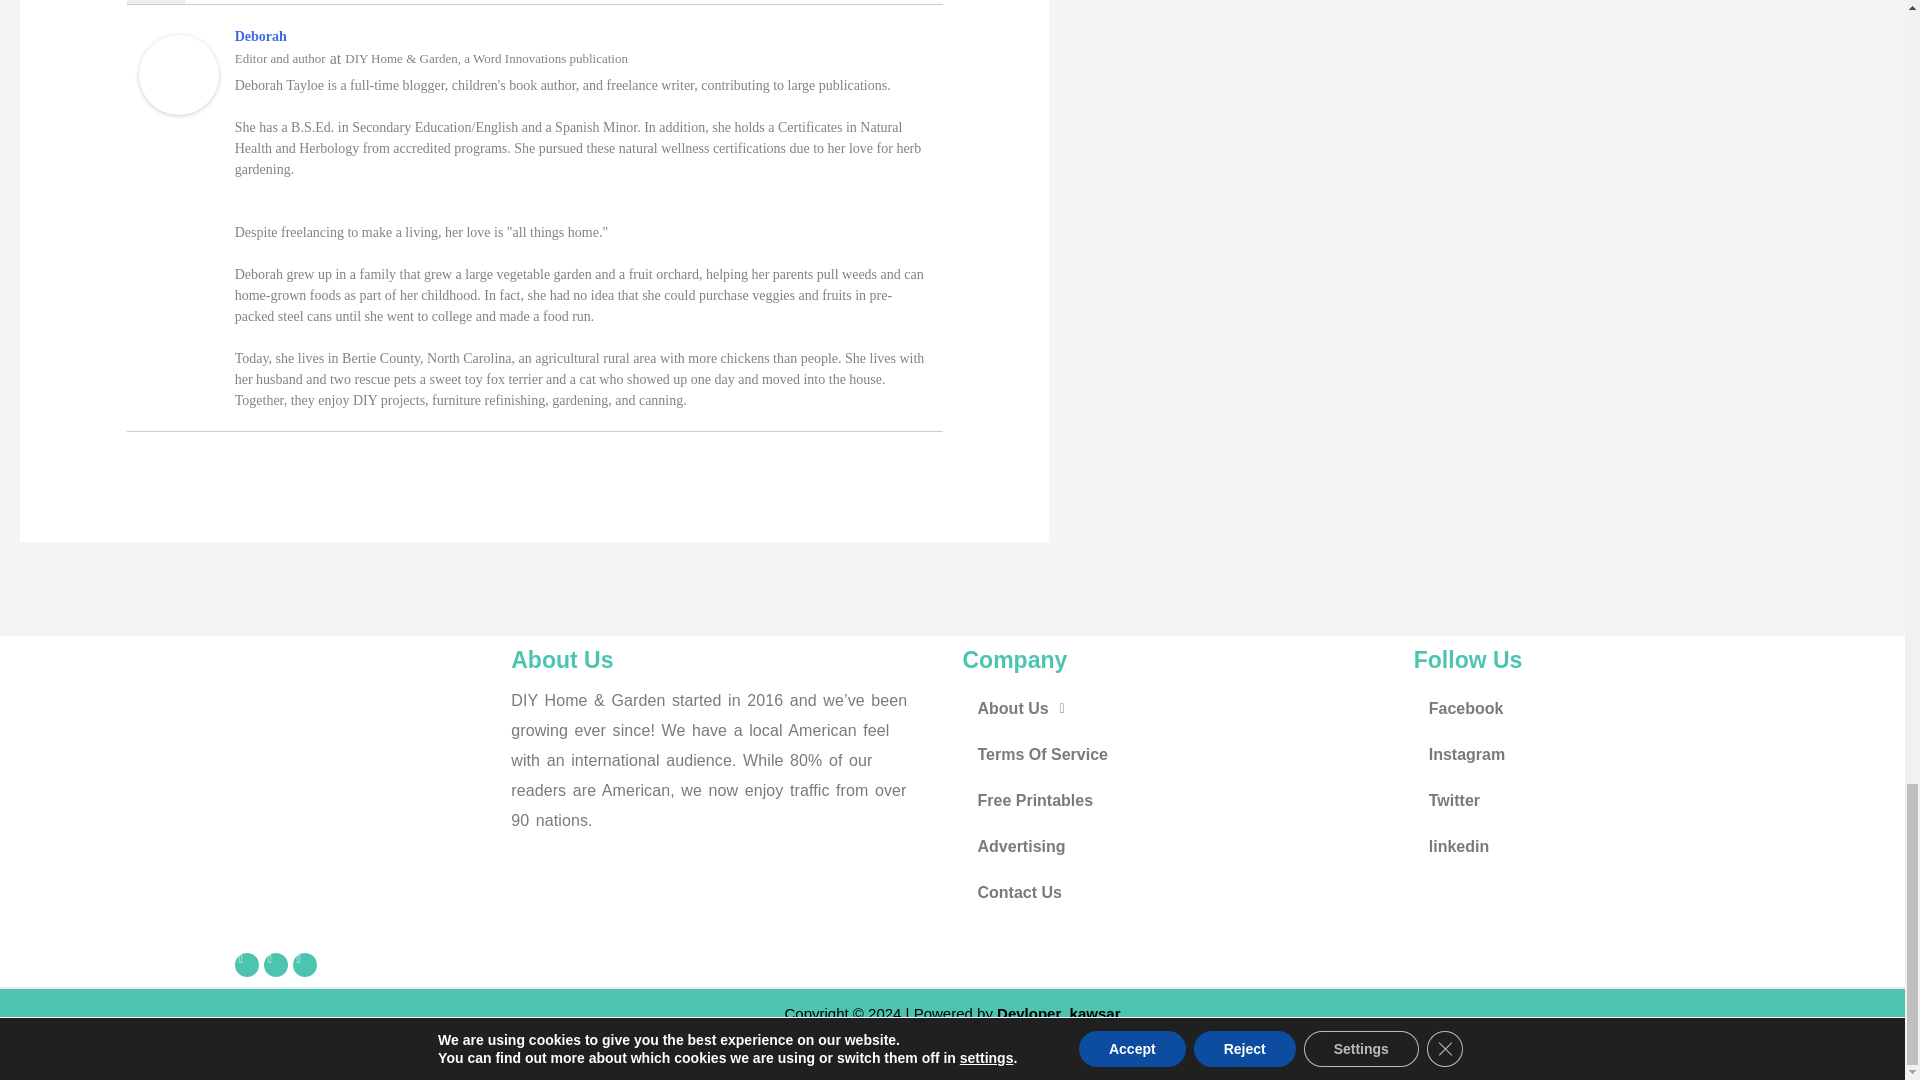  What do you see at coordinates (276, 964) in the screenshot?
I see `Twitter` at bounding box center [276, 964].